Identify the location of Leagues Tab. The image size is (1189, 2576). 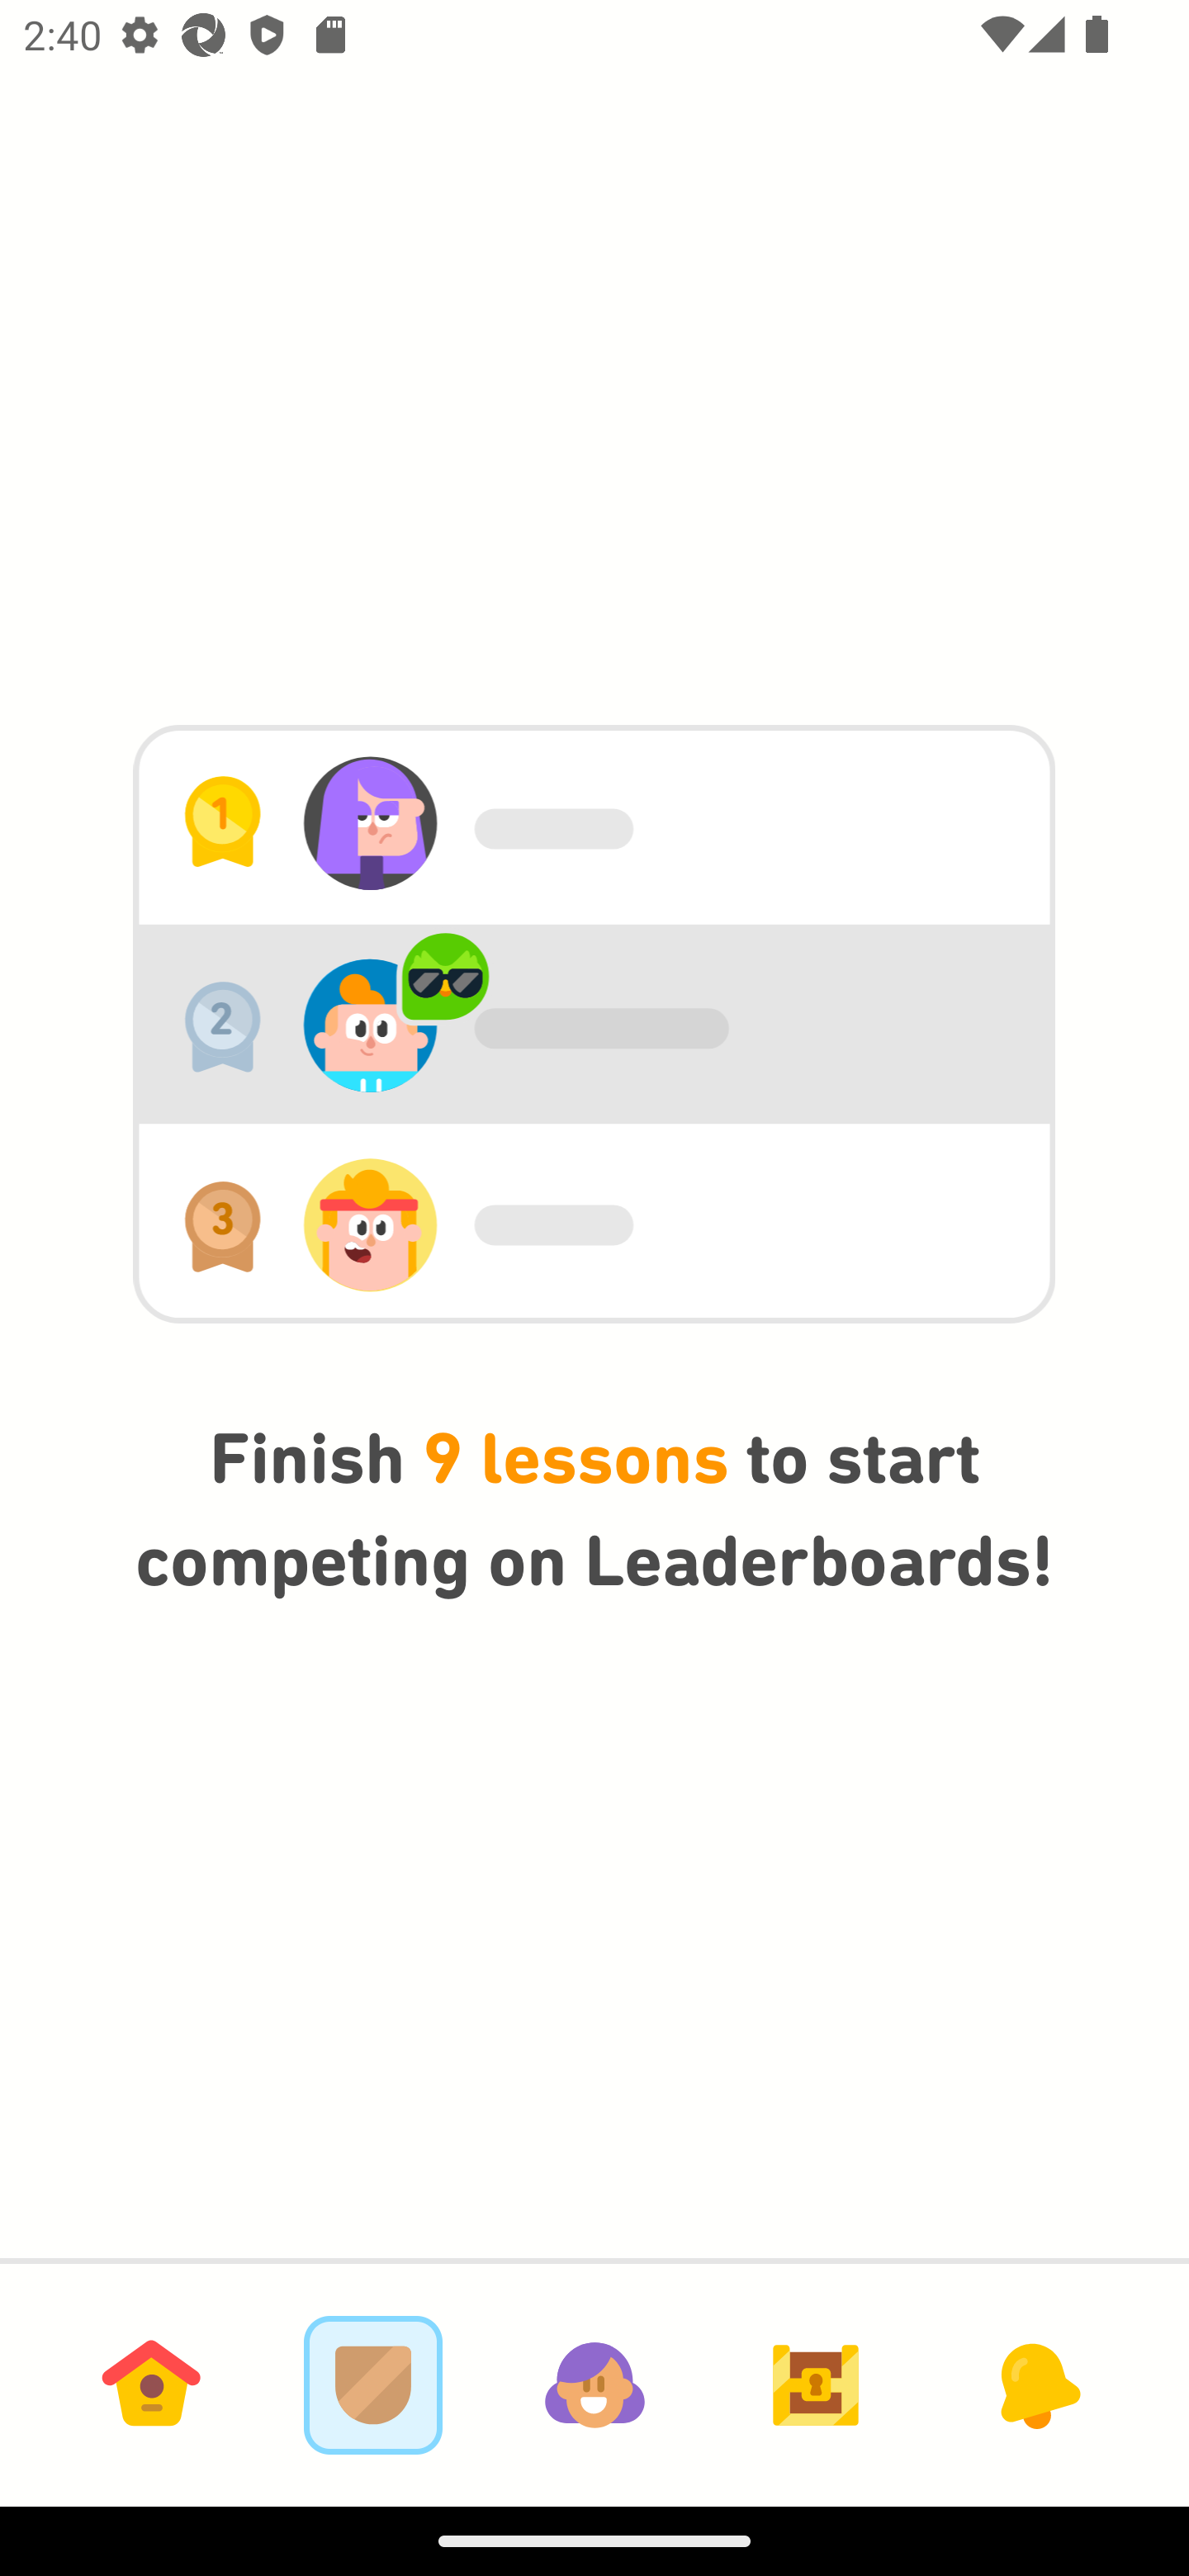
(373, 2384).